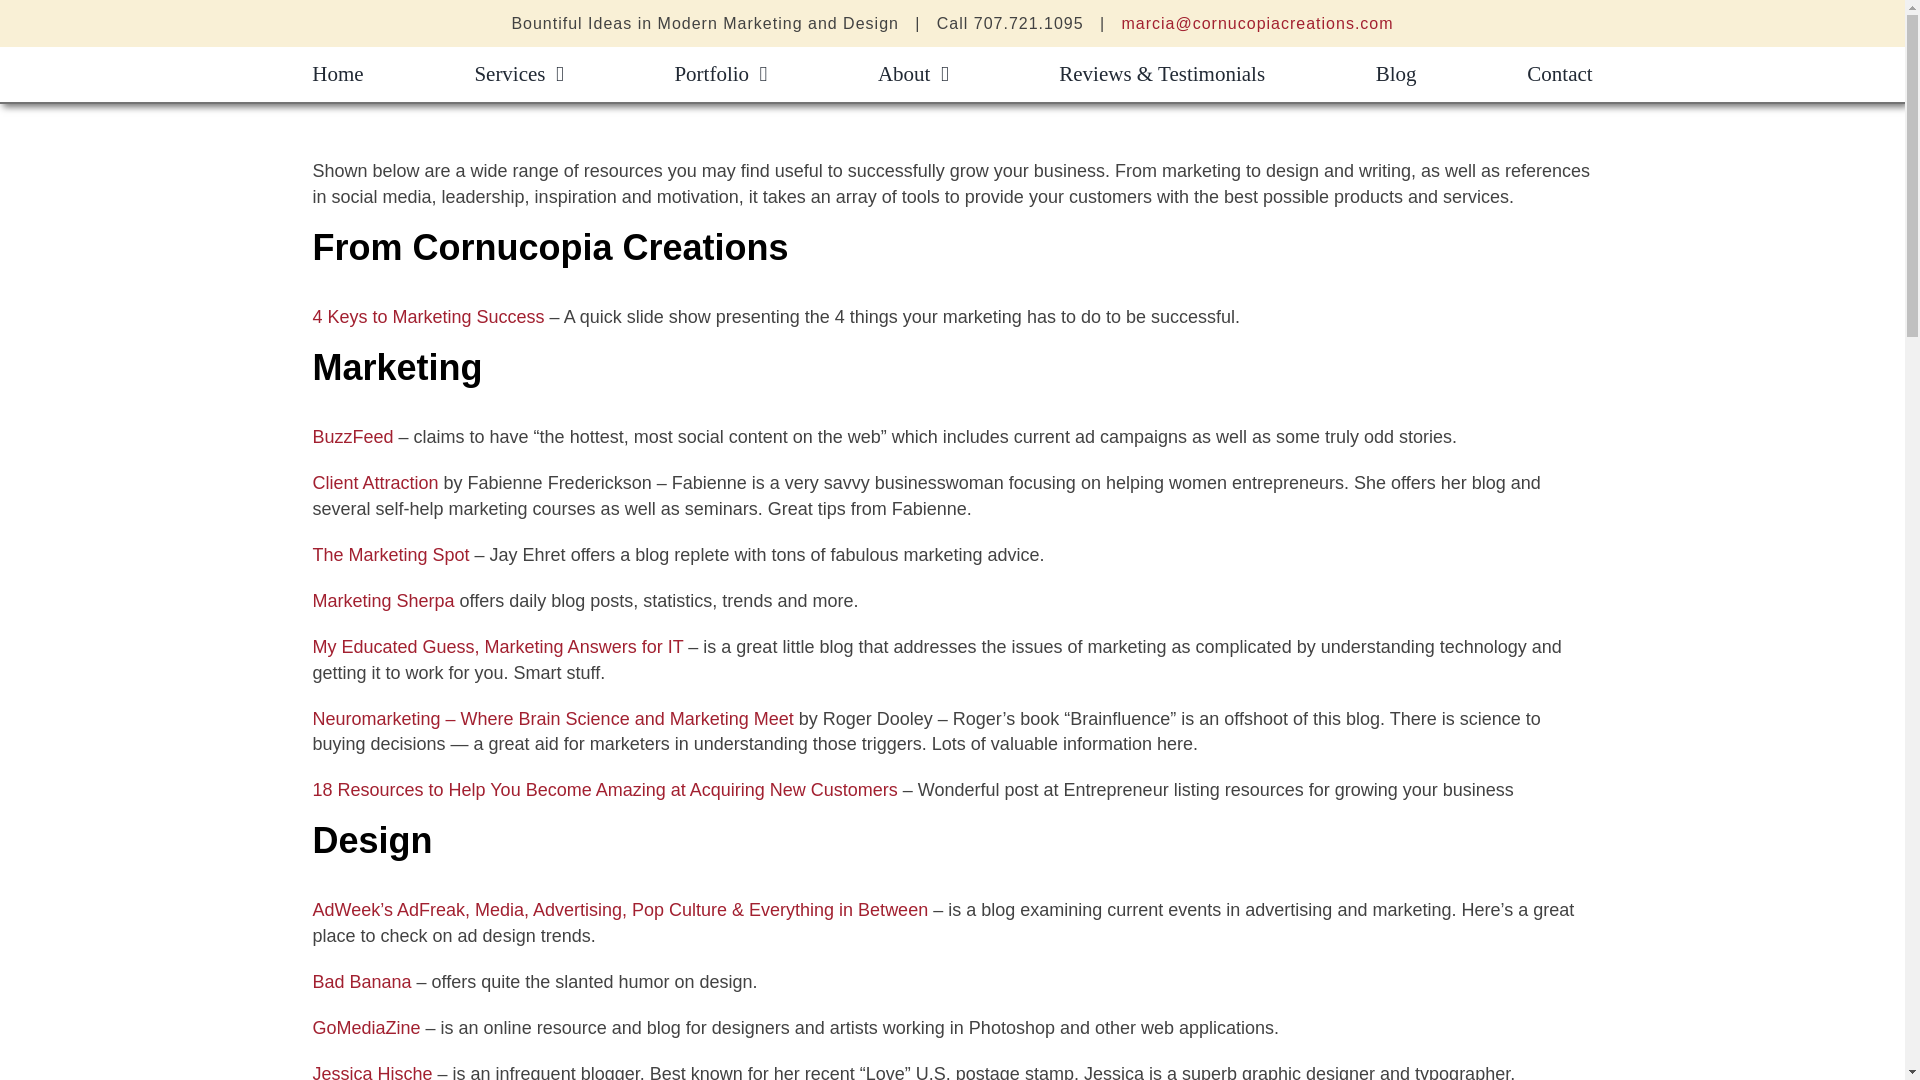  What do you see at coordinates (1396, 74) in the screenshot?
I see `Blog` at bounding box center [1396, 74].